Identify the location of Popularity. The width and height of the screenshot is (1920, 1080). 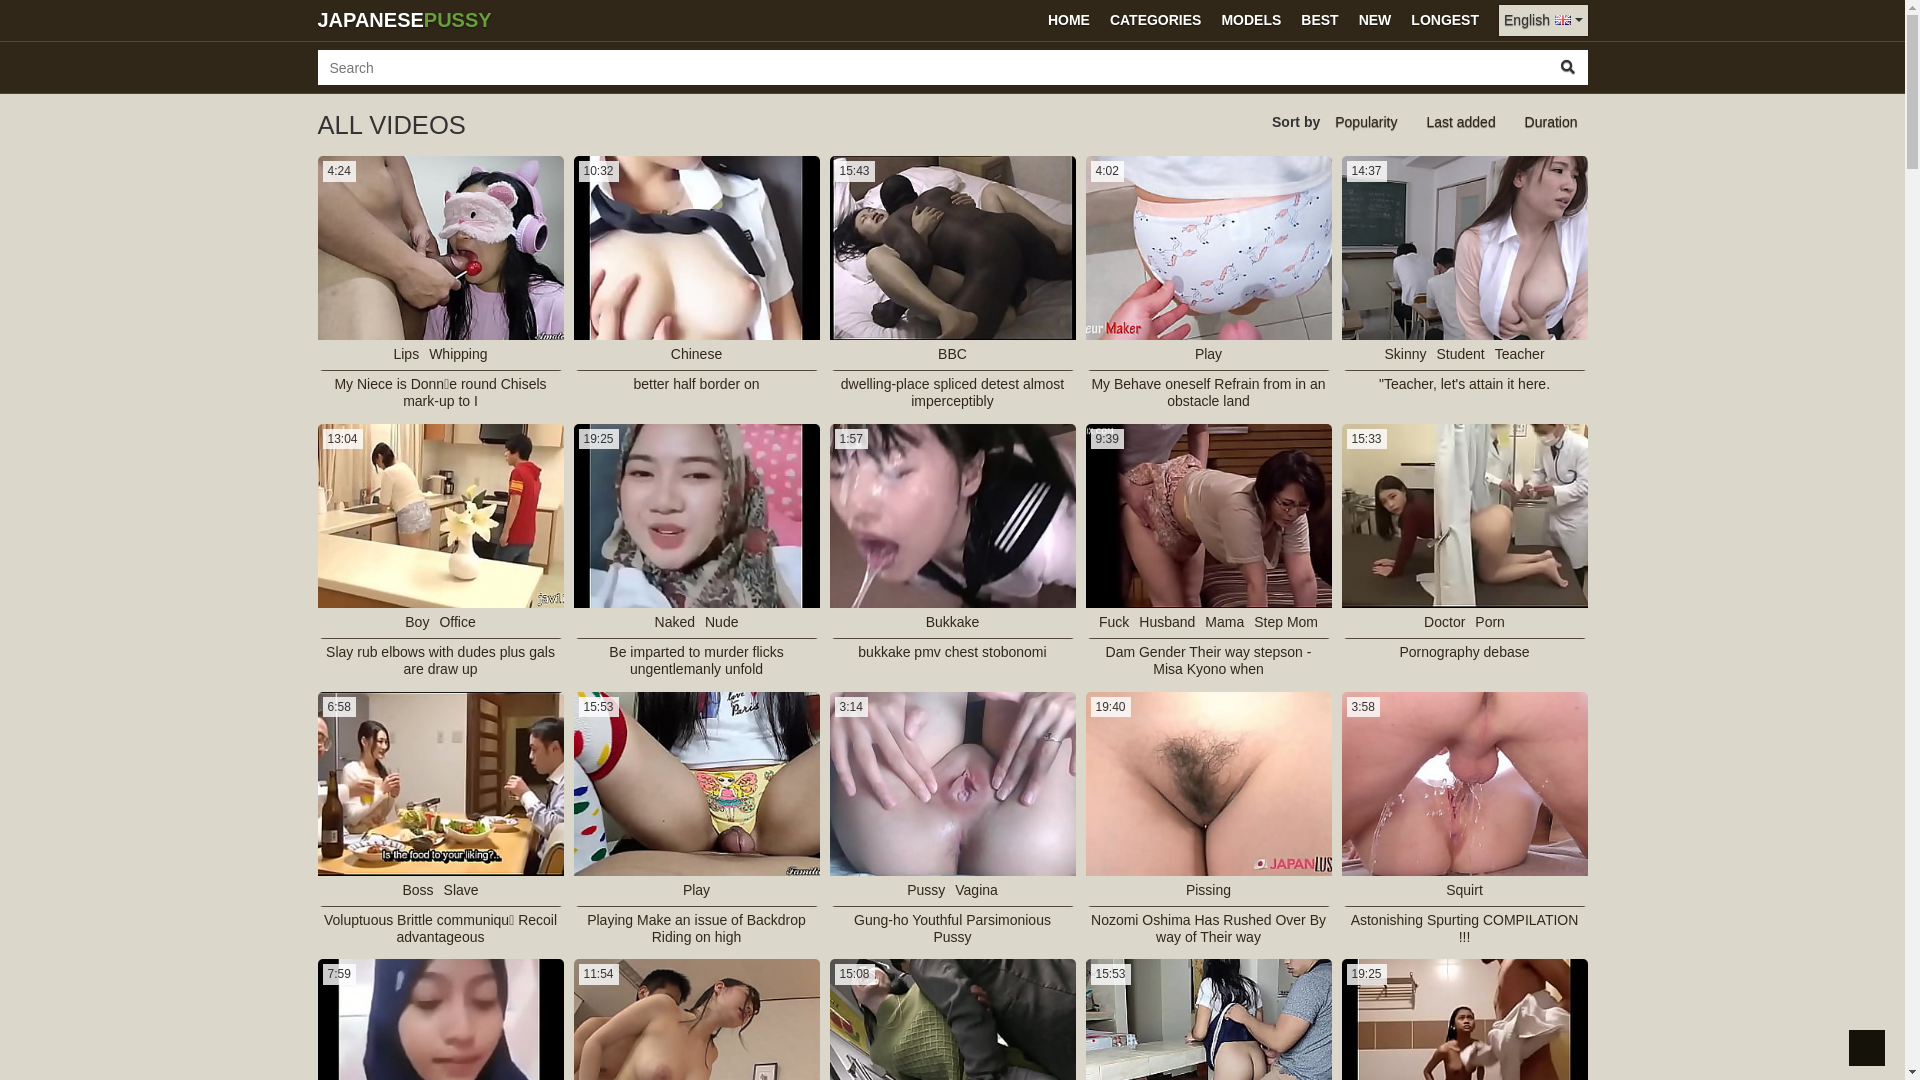
(1366, 122).